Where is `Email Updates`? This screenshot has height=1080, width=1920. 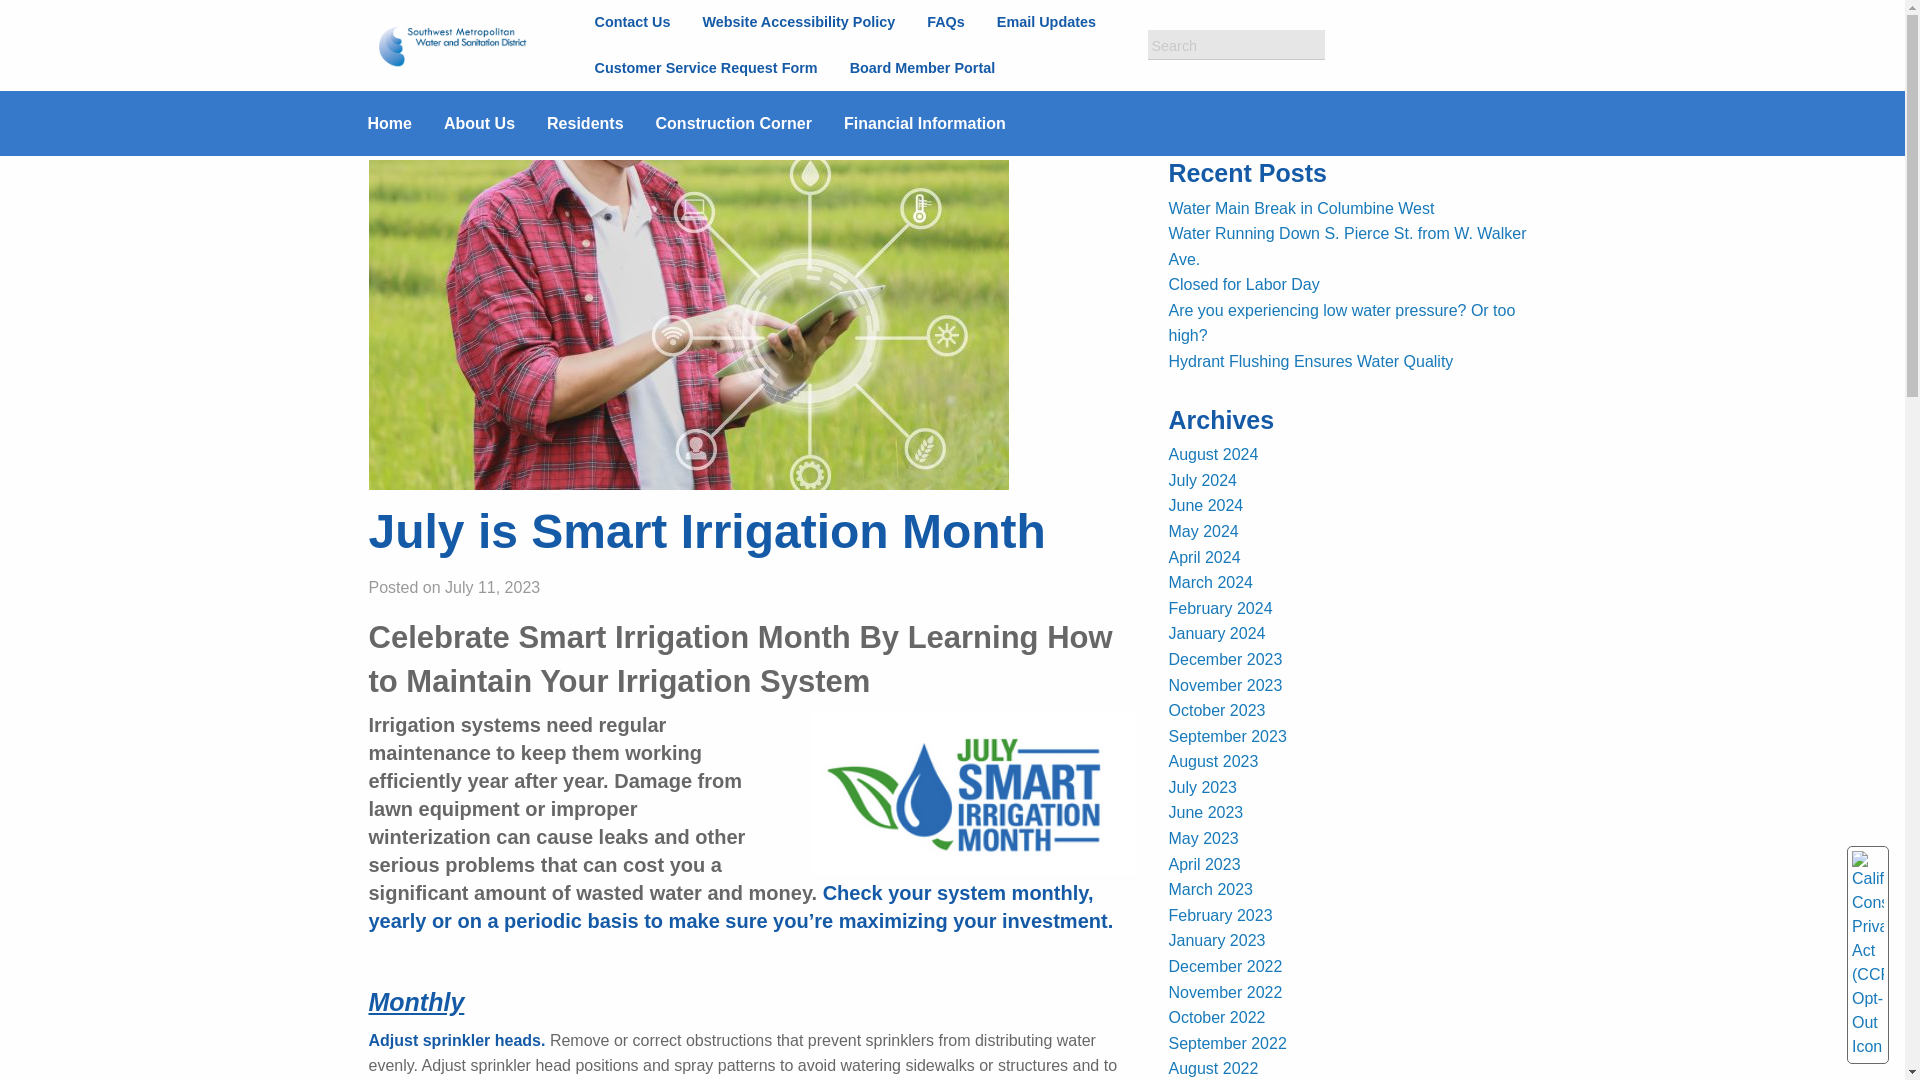
Email Updates is located at coordinates (1046, 22).